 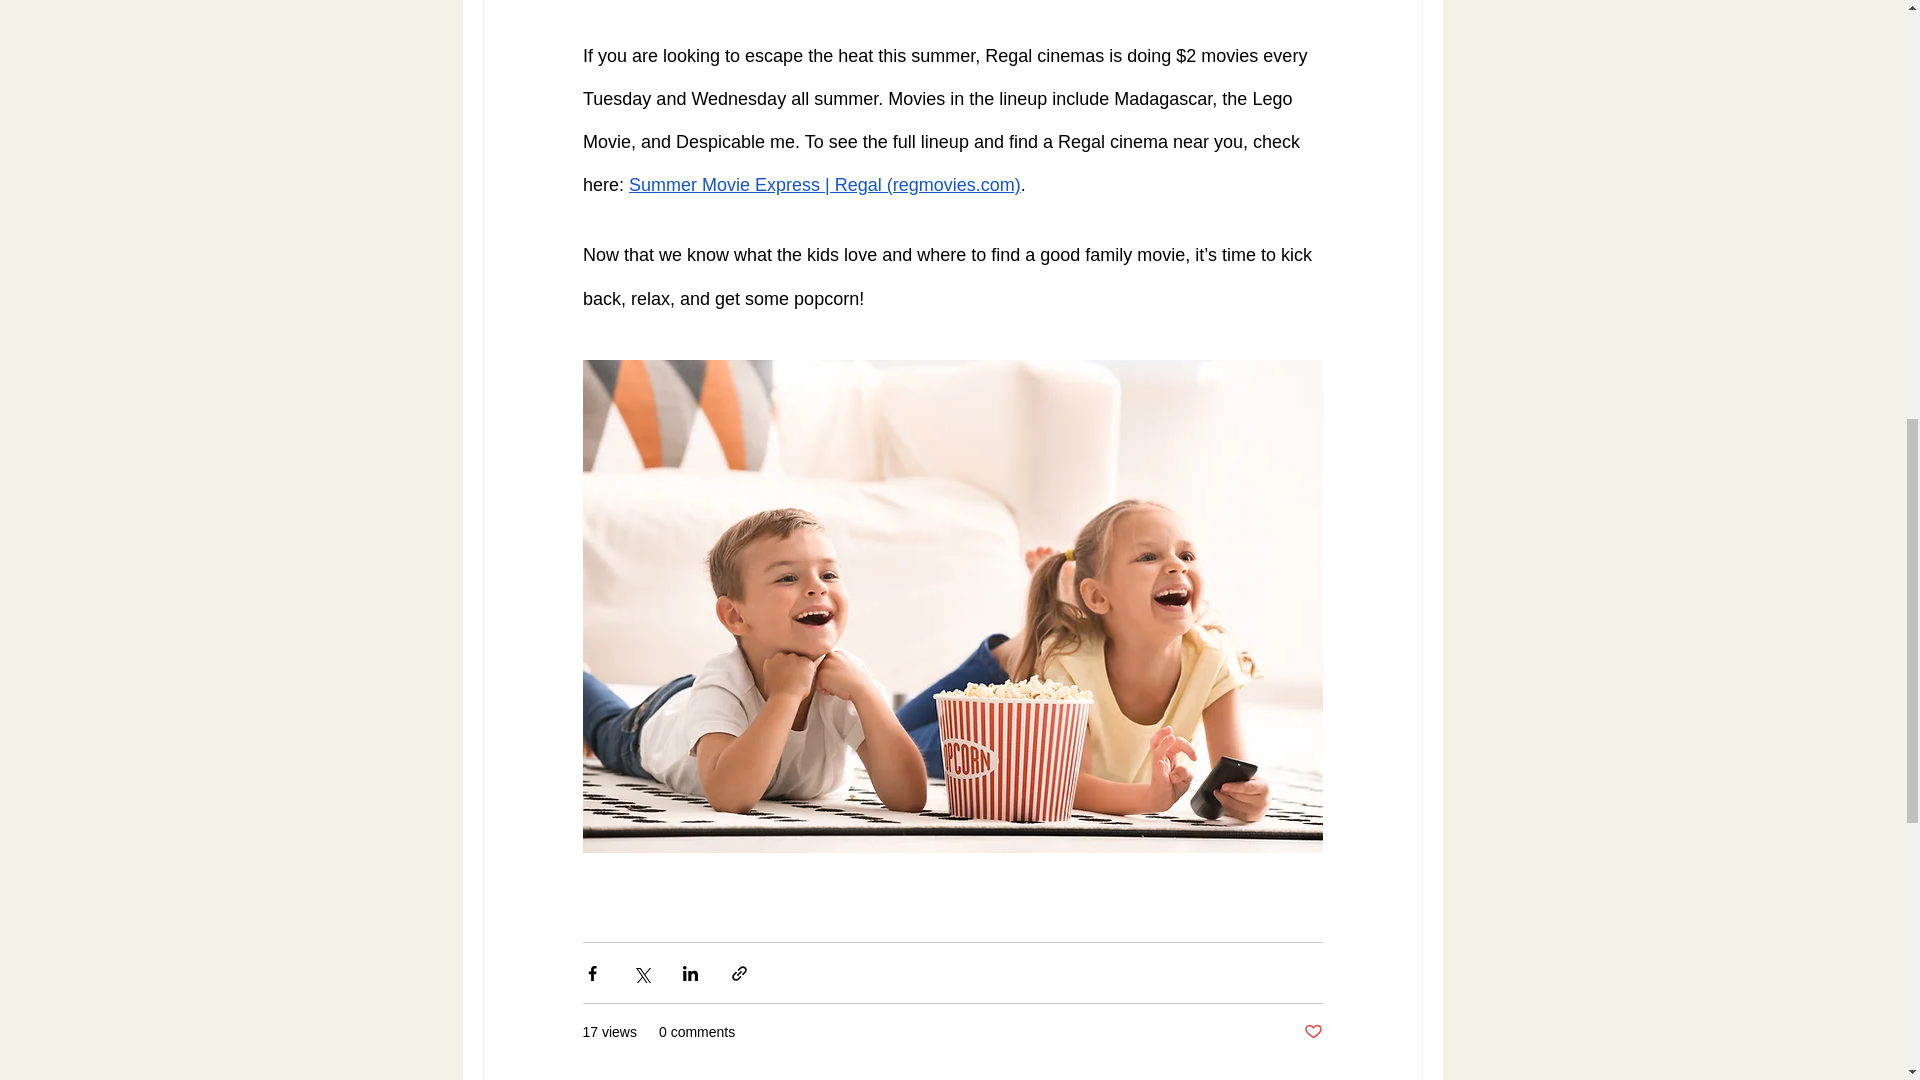 What do you see at coordinates (1312, 1032) in the screenshot?
I see `Post not marked as liked` at bounding box center [1312, 1032].